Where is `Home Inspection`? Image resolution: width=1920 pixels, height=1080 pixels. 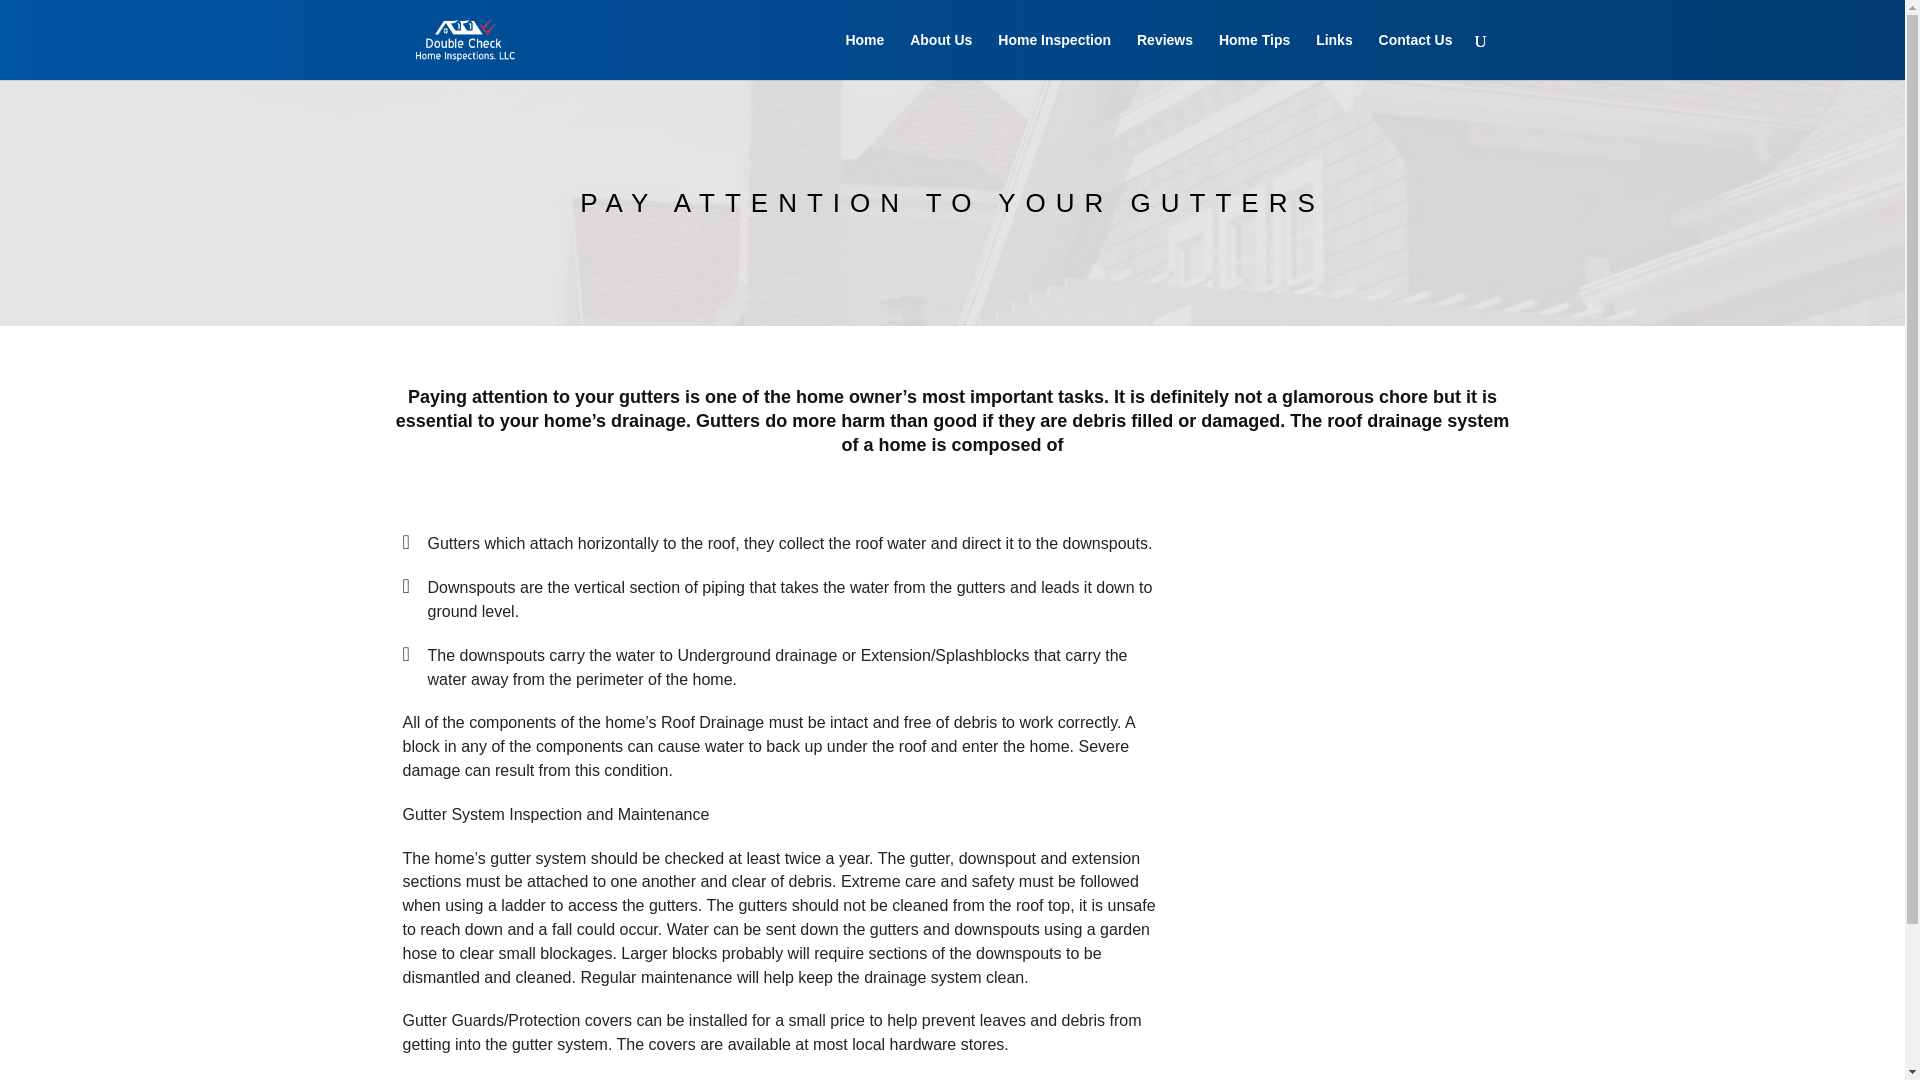 Home Inspection is located at coordinates (1054, 56).